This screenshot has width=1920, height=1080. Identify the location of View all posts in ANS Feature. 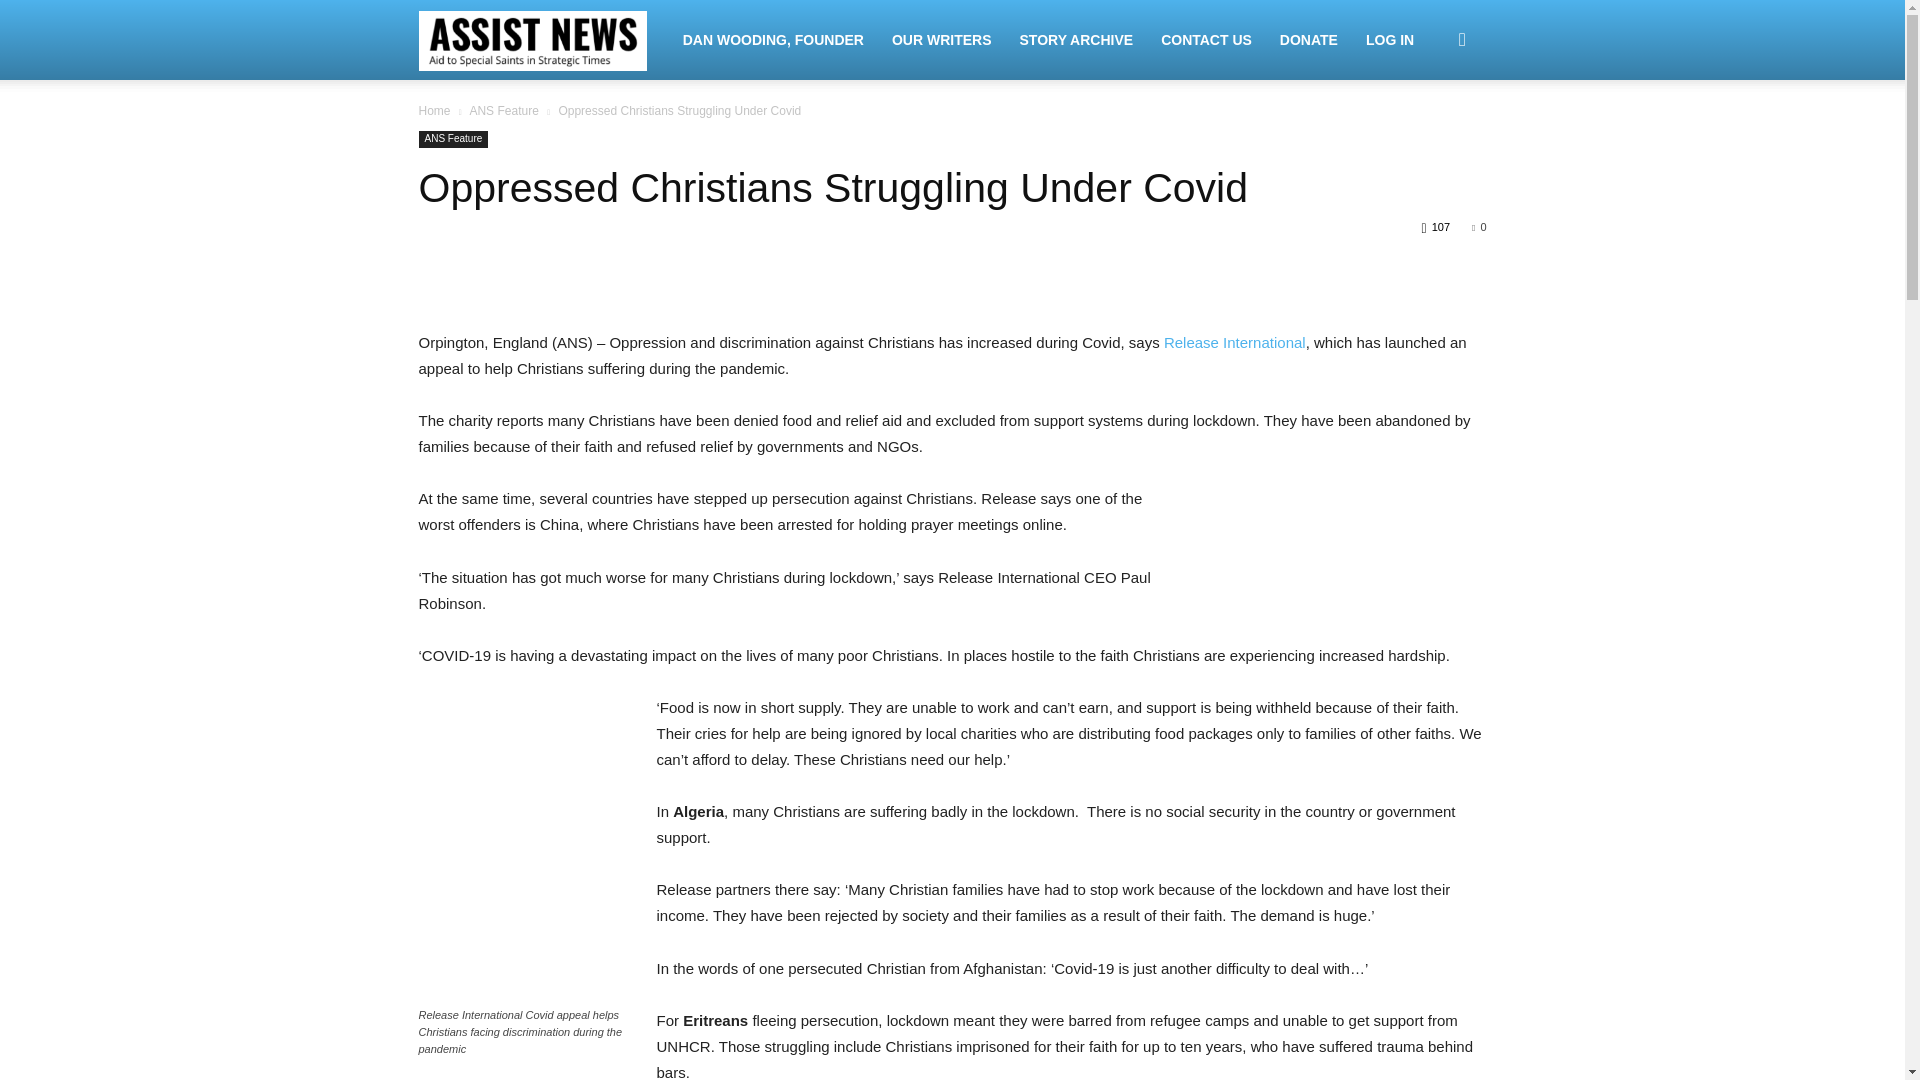
(502, 110).